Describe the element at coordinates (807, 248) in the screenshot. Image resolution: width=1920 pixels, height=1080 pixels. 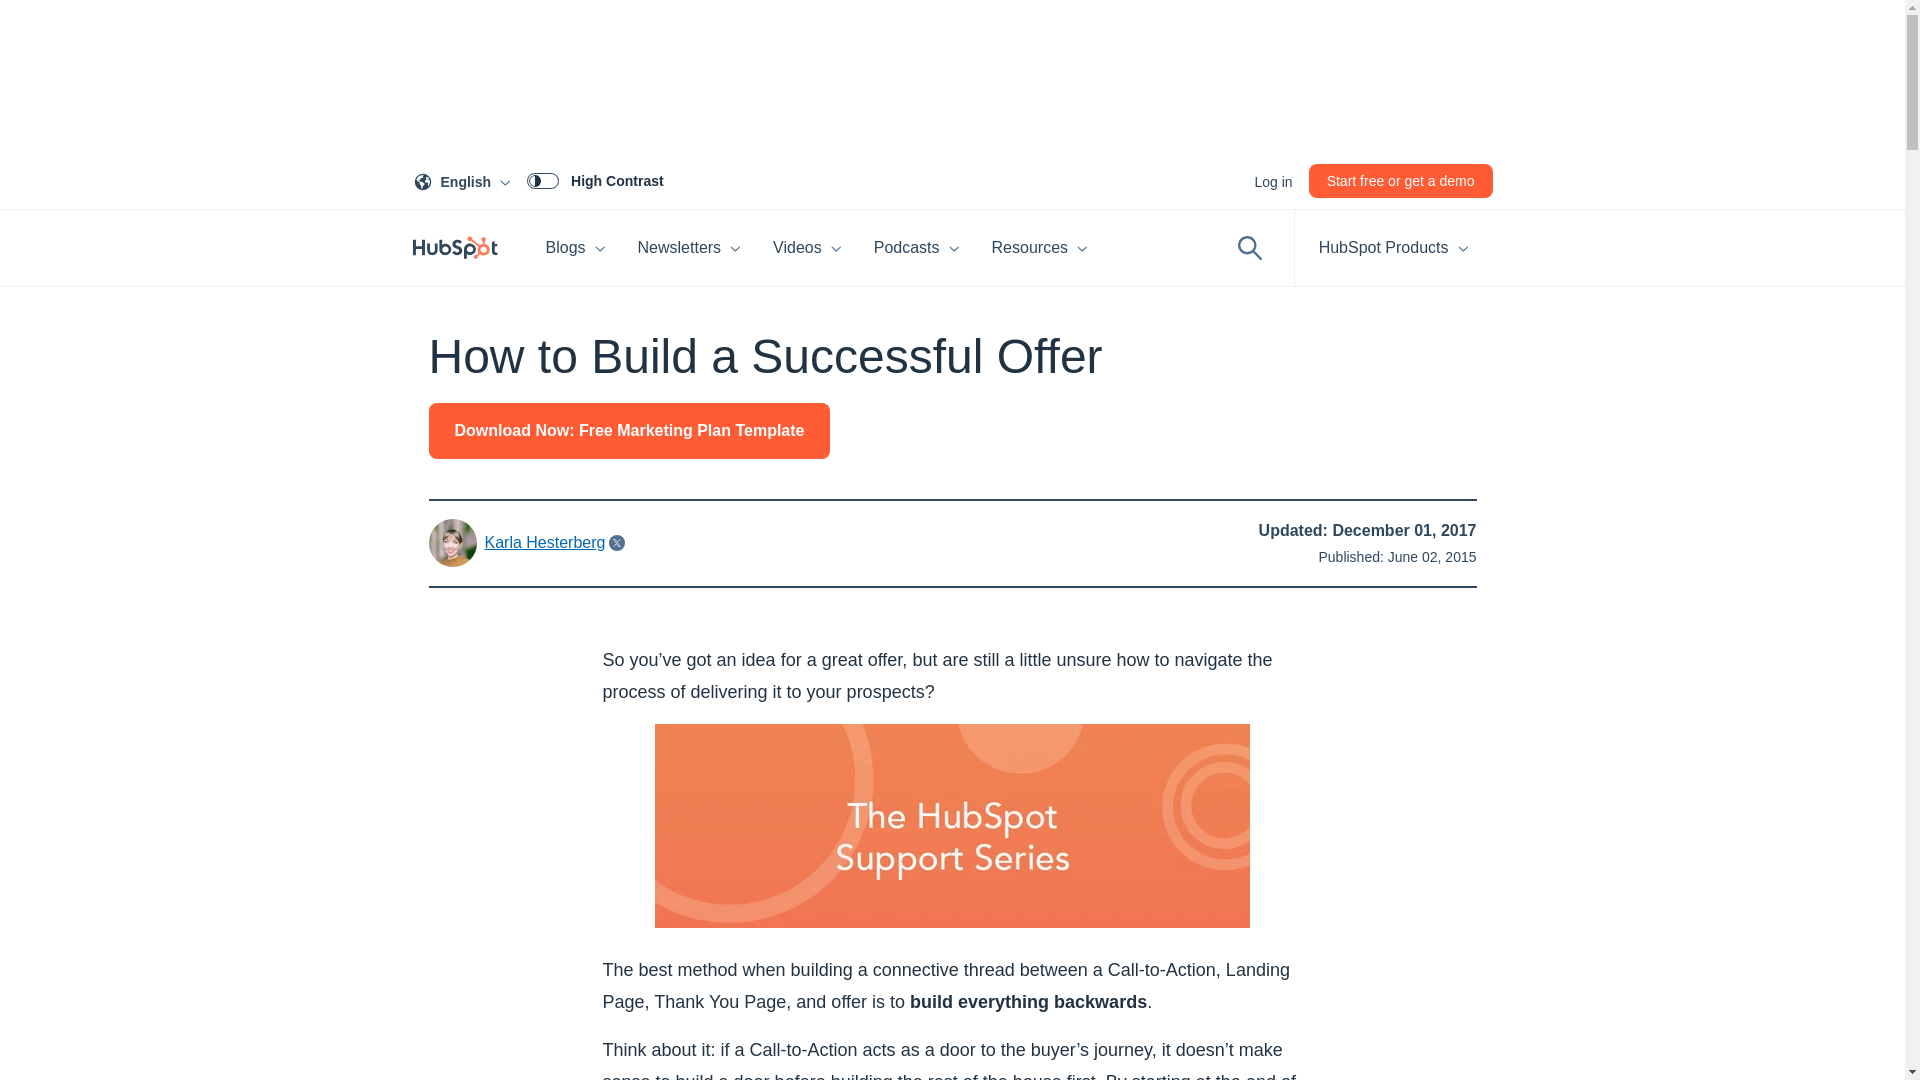
I see `Videos` at that location.